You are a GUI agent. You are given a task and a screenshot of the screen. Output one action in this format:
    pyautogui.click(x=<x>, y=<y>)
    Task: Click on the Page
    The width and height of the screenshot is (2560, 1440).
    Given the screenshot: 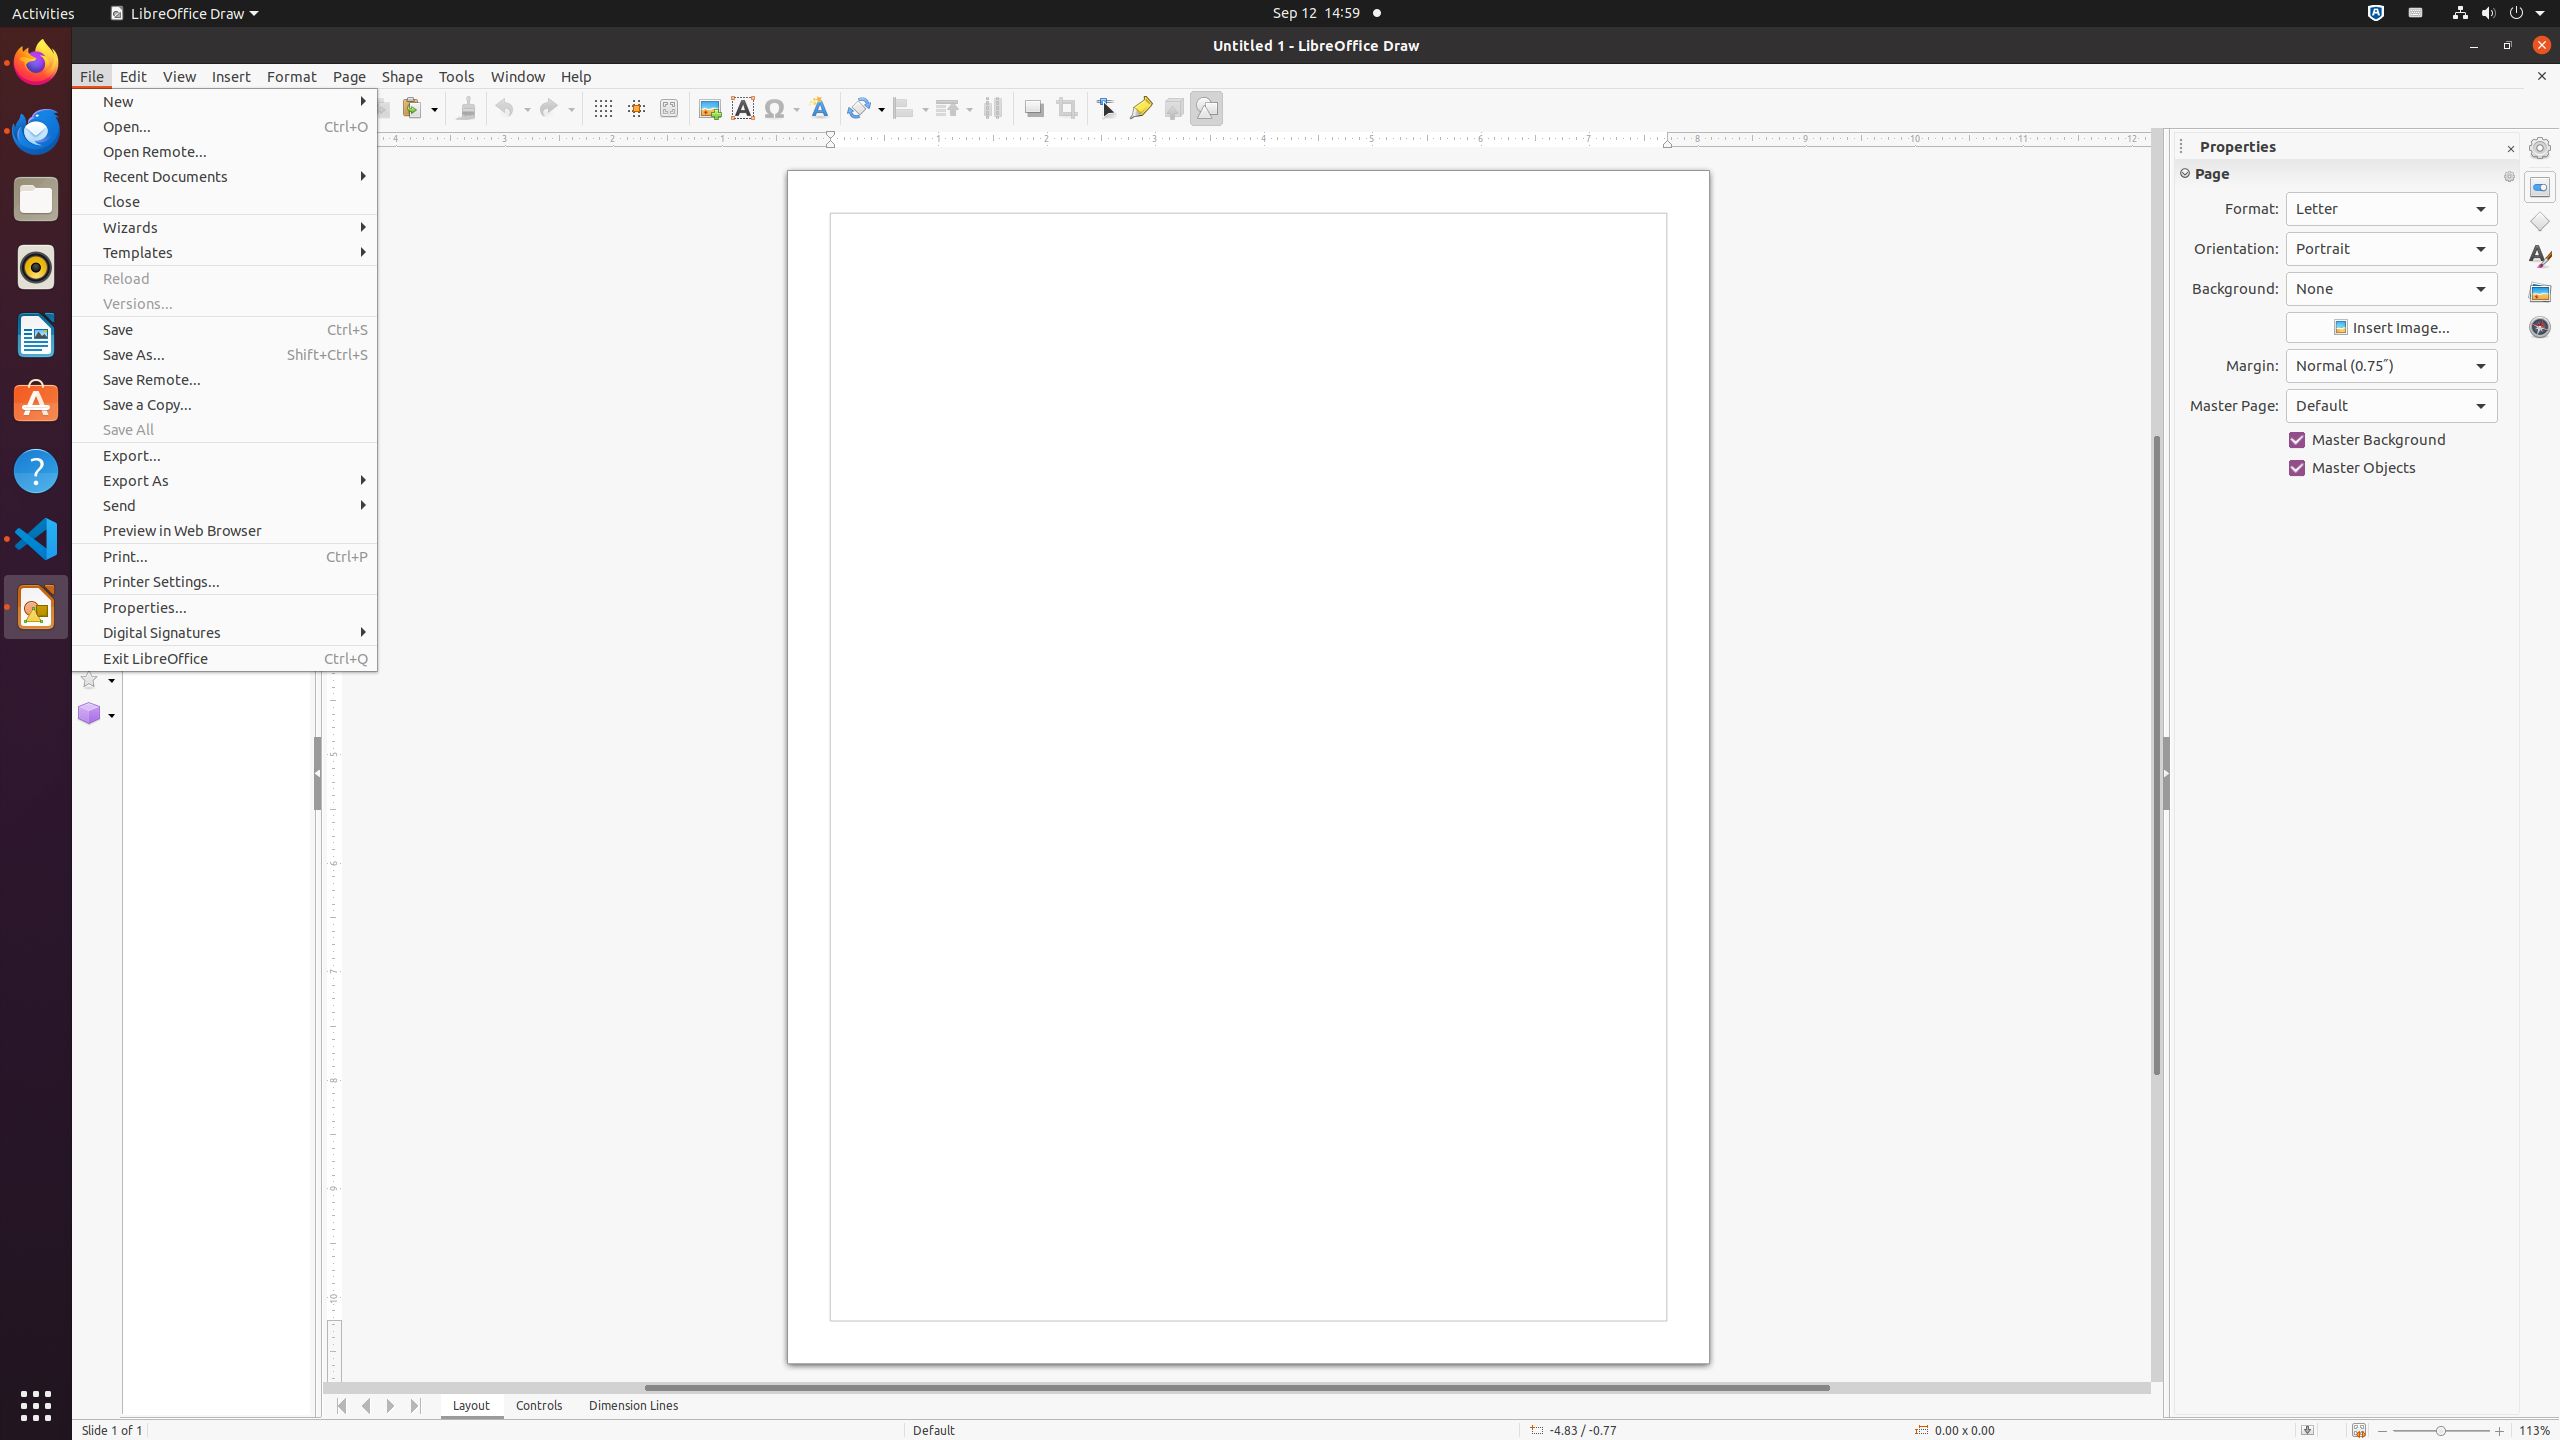 What is the action you would take?
    pyautogui.click(x=350, y=76)
    